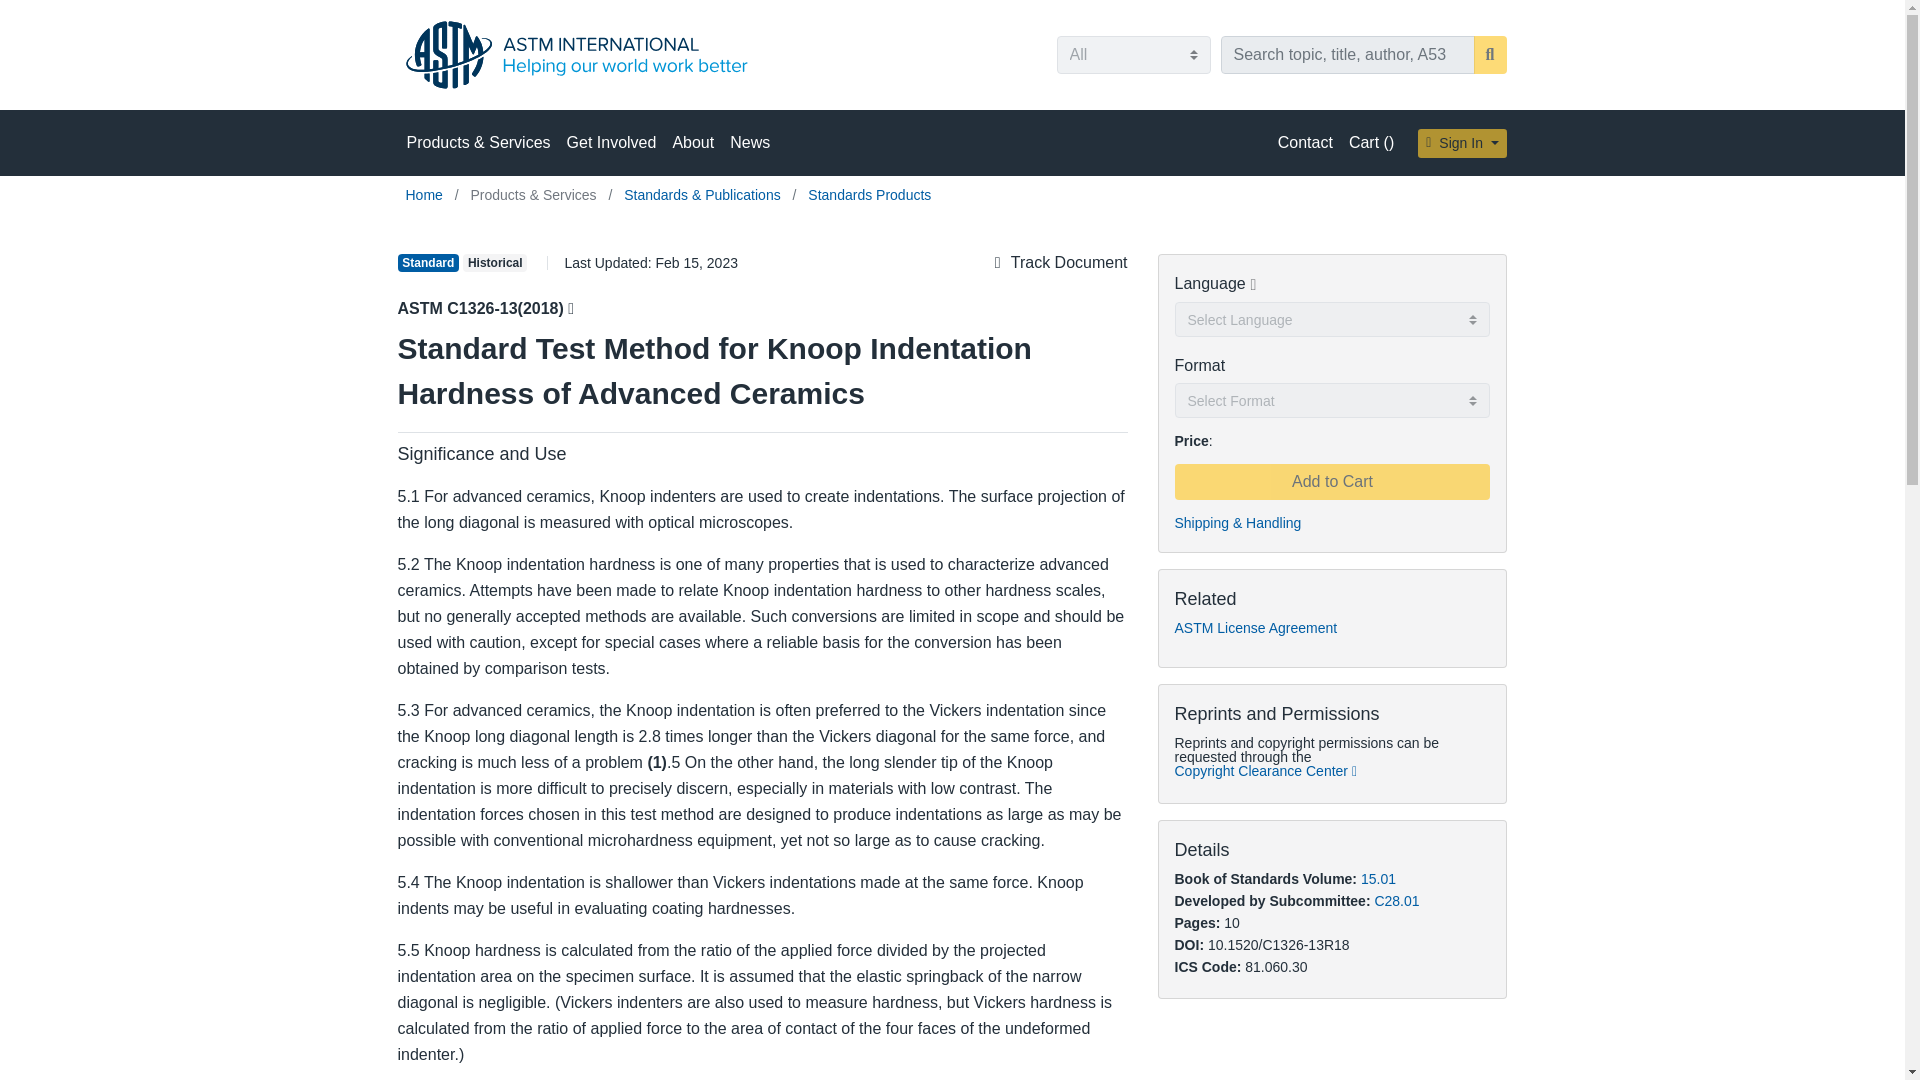  What do you see at coordinates (1331, 482) in the screenshot?
I see `Add to Cart` at bounding box center [1331, 482].